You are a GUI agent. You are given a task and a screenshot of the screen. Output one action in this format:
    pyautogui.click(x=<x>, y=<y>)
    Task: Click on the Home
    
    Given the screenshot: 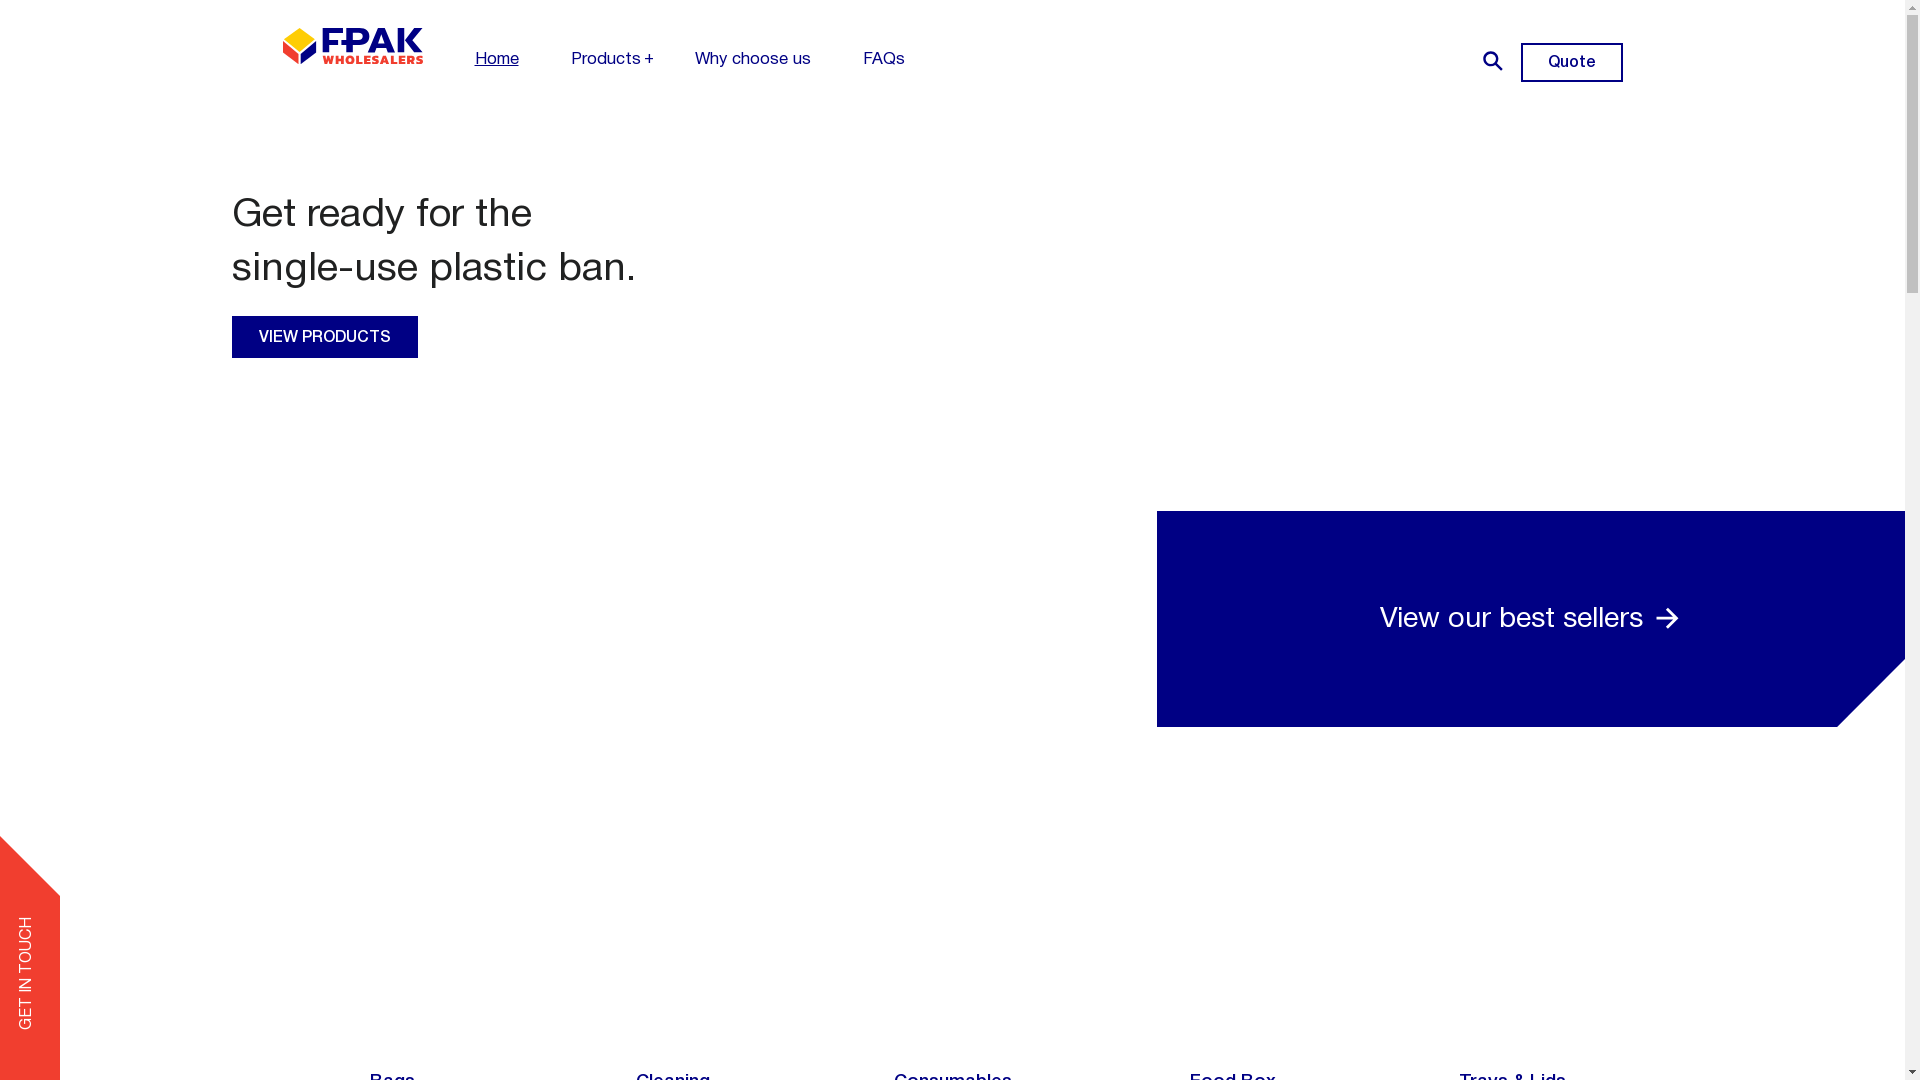 What is the action you would take?
    pyautogui.click(x=496, y=60)
    